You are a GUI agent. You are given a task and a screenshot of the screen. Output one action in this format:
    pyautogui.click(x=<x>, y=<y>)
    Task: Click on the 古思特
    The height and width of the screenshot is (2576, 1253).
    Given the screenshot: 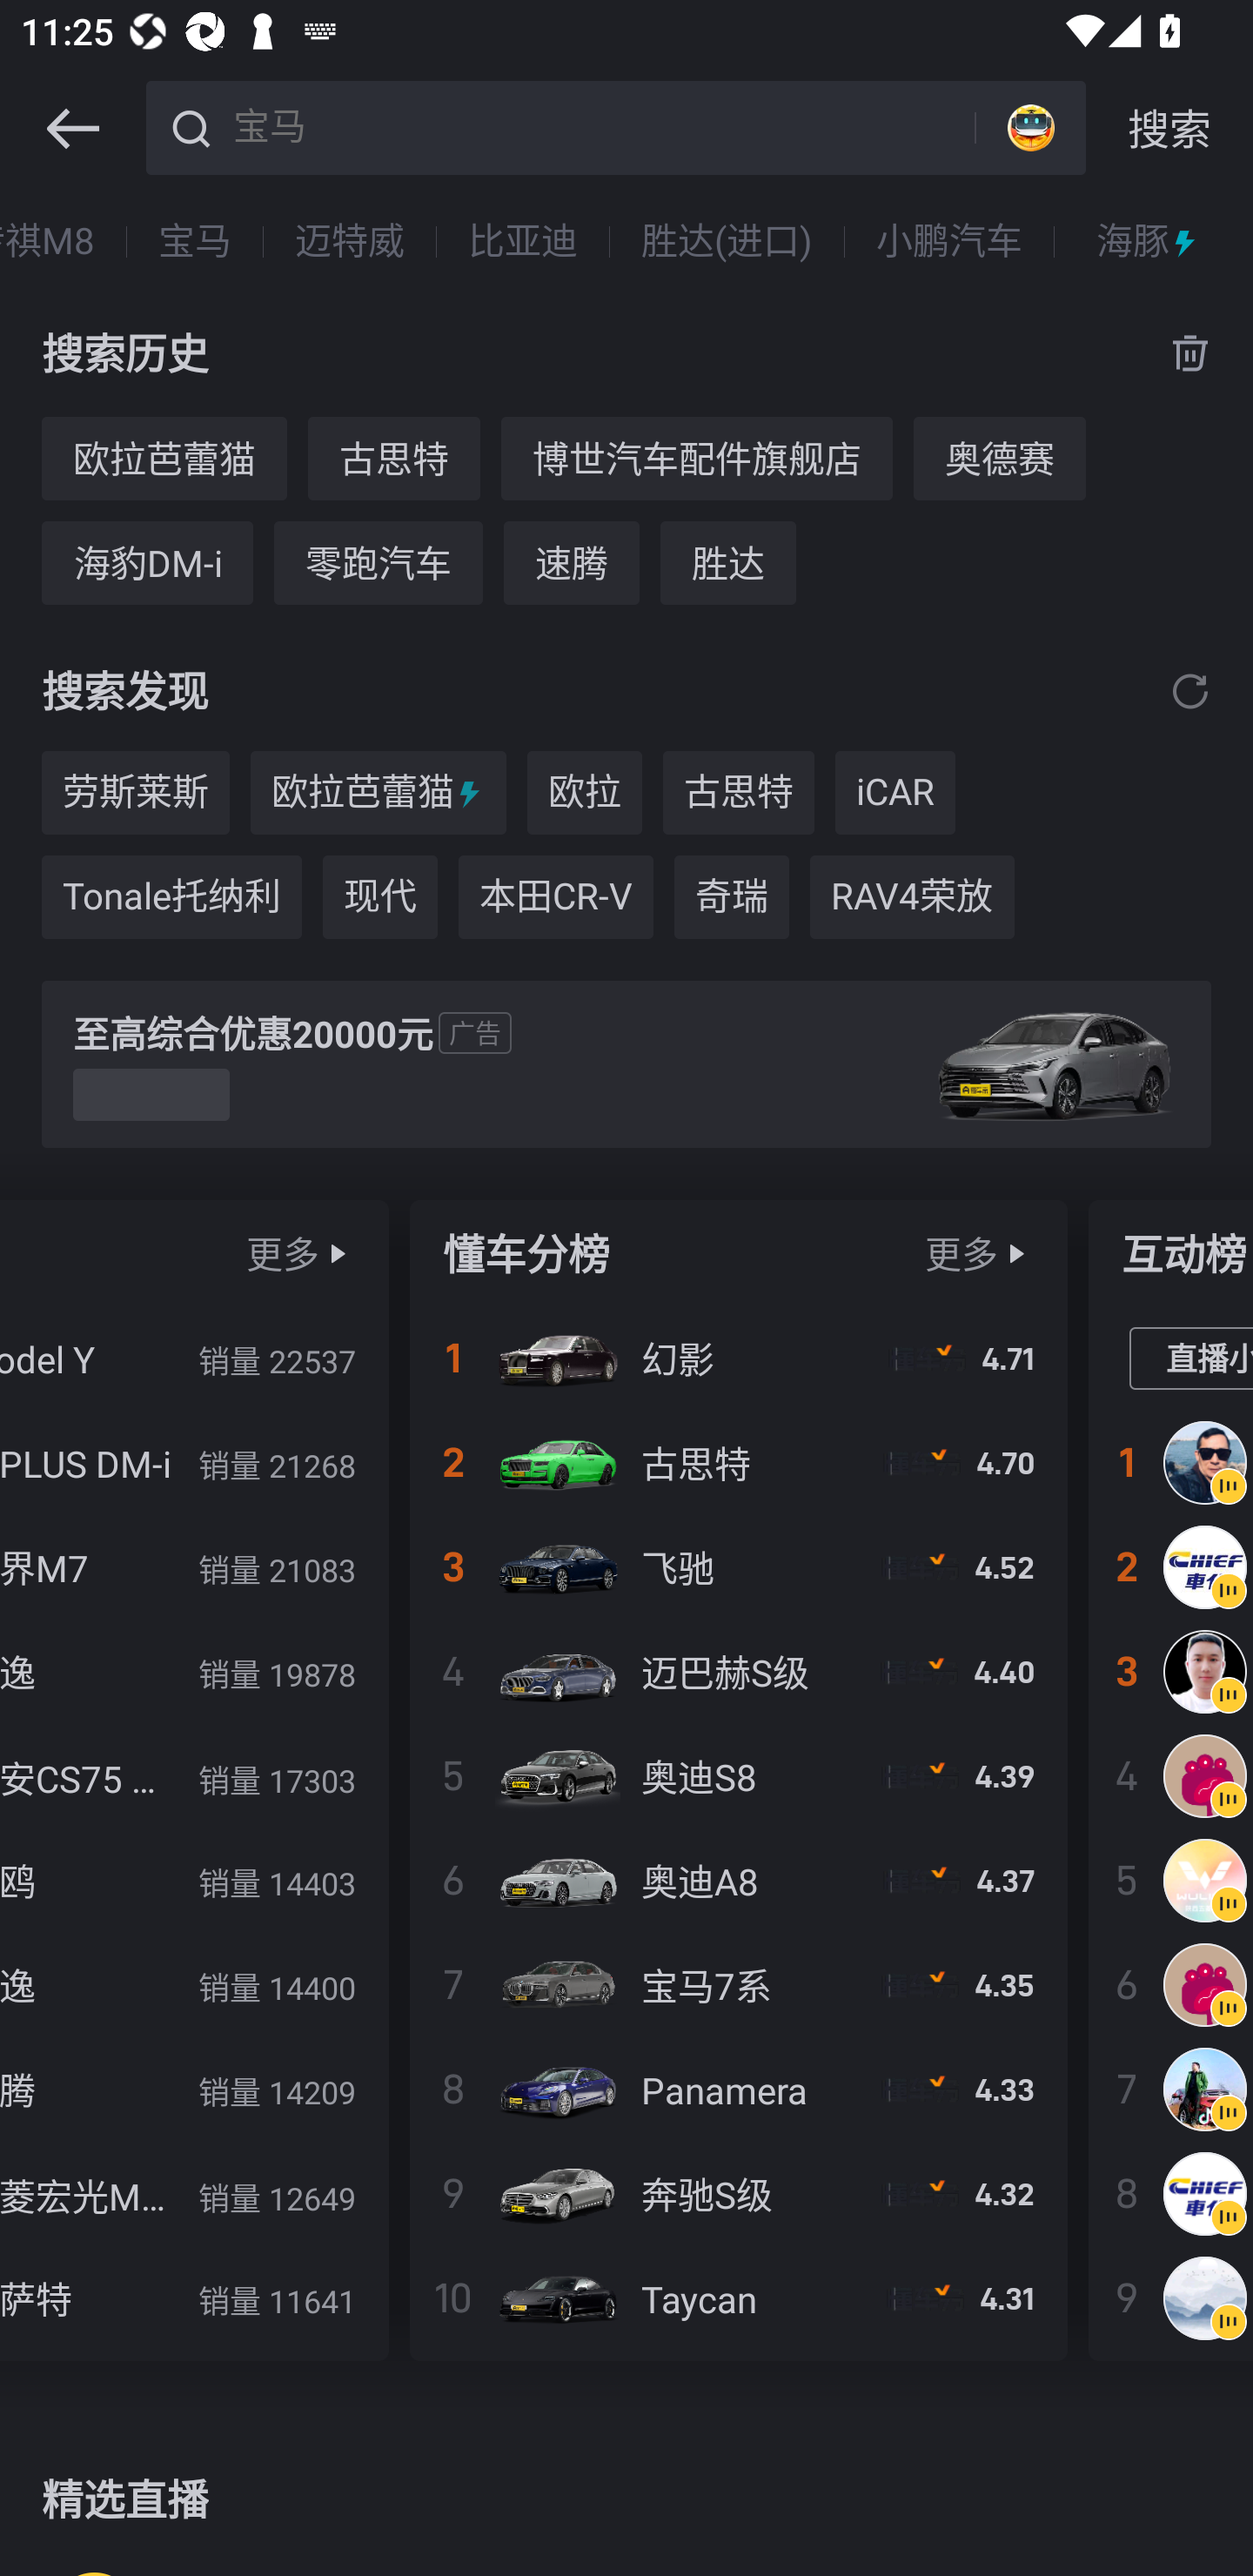 What is the action you would take?
    pyautogui.click(x=393, y=458)
    